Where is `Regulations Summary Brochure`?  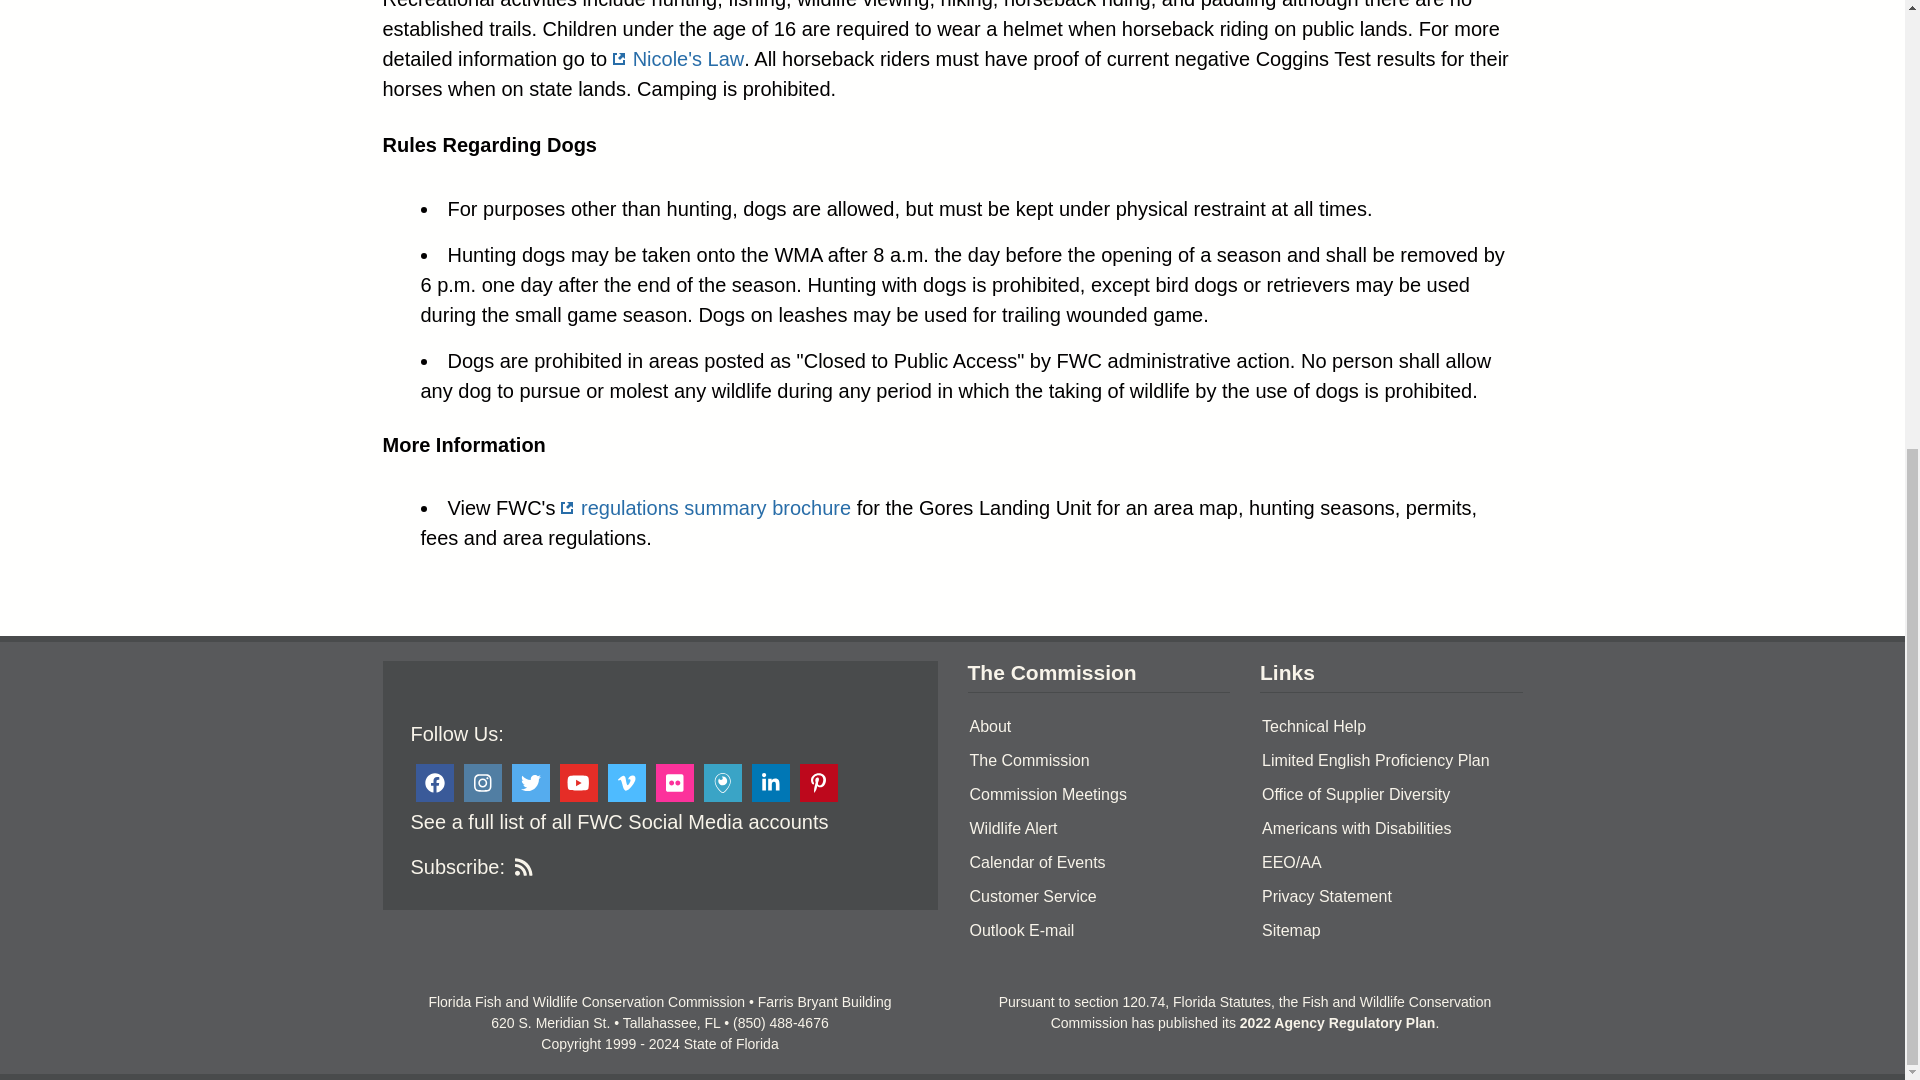 Regulations Summary Brochure is located at coordinates (705, 508).